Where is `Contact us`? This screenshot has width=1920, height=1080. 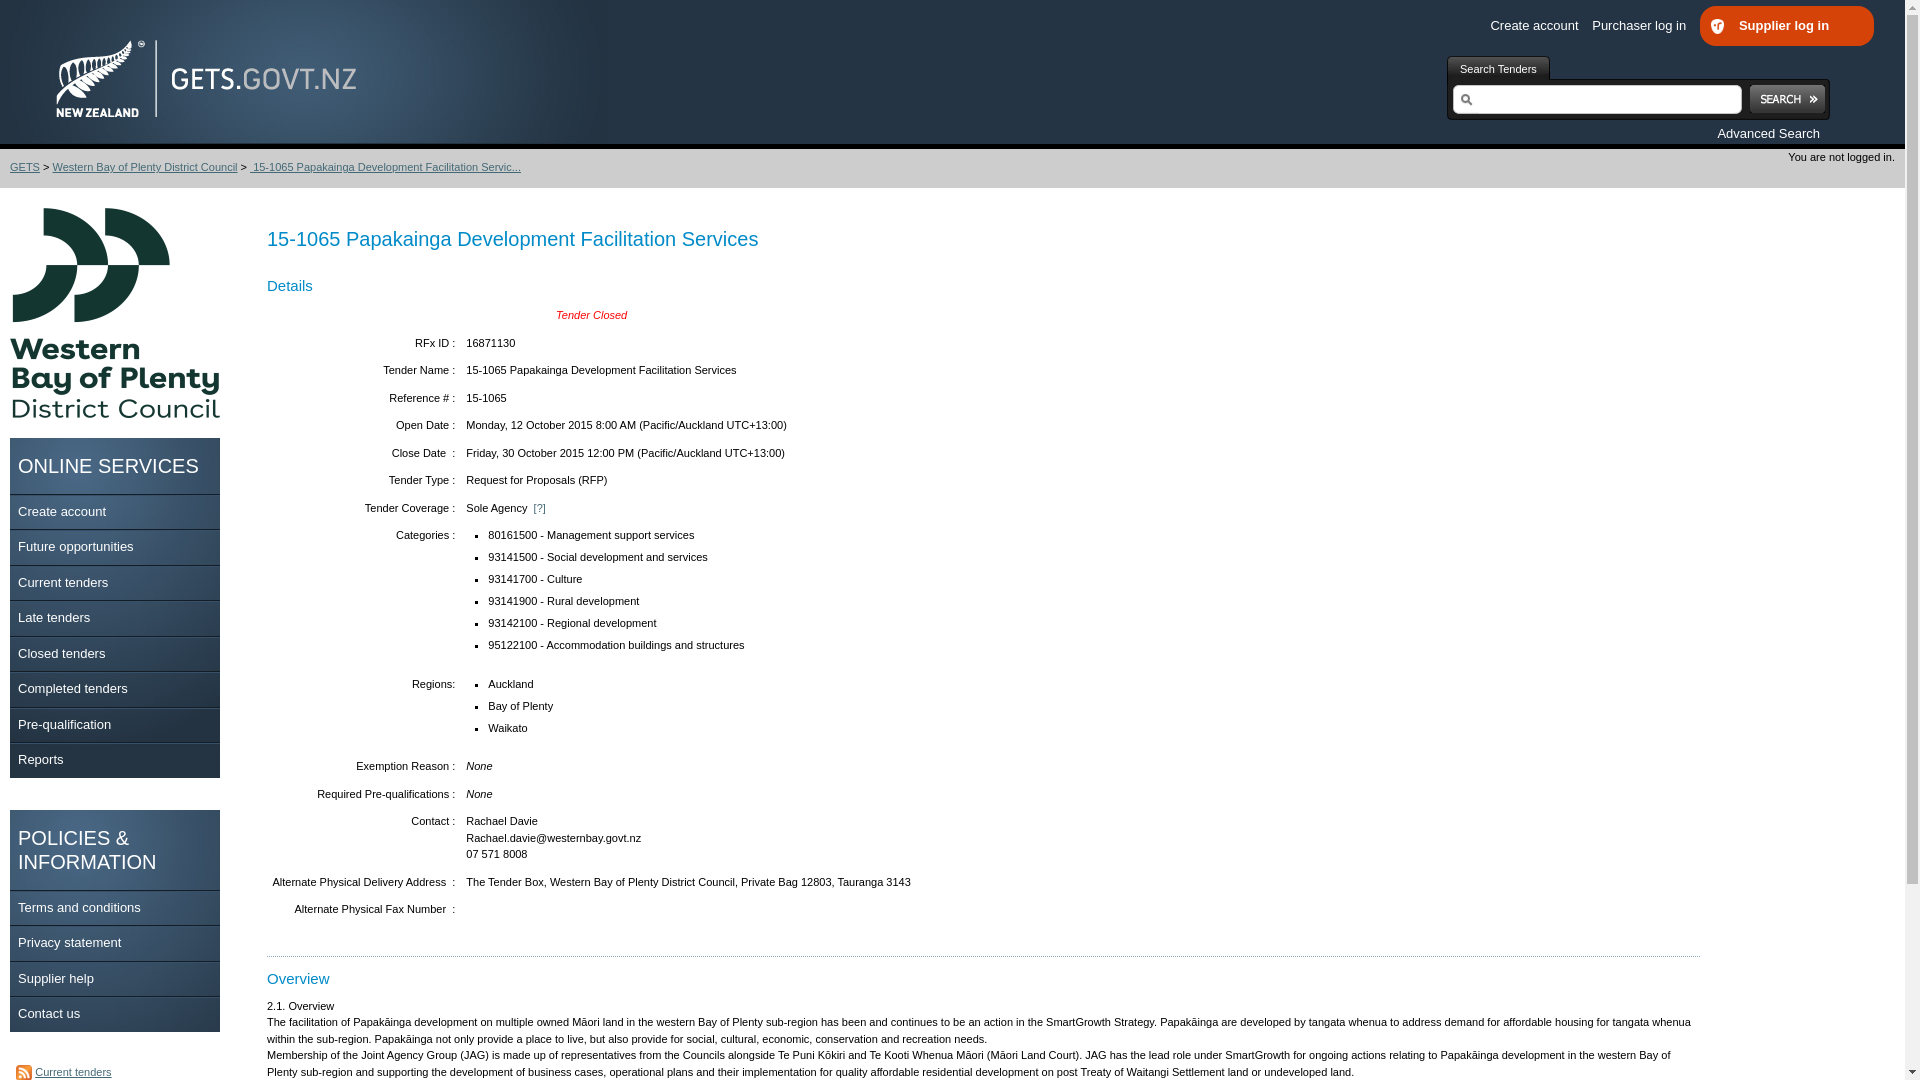 Contact us is located at coordinates (48, 1012).